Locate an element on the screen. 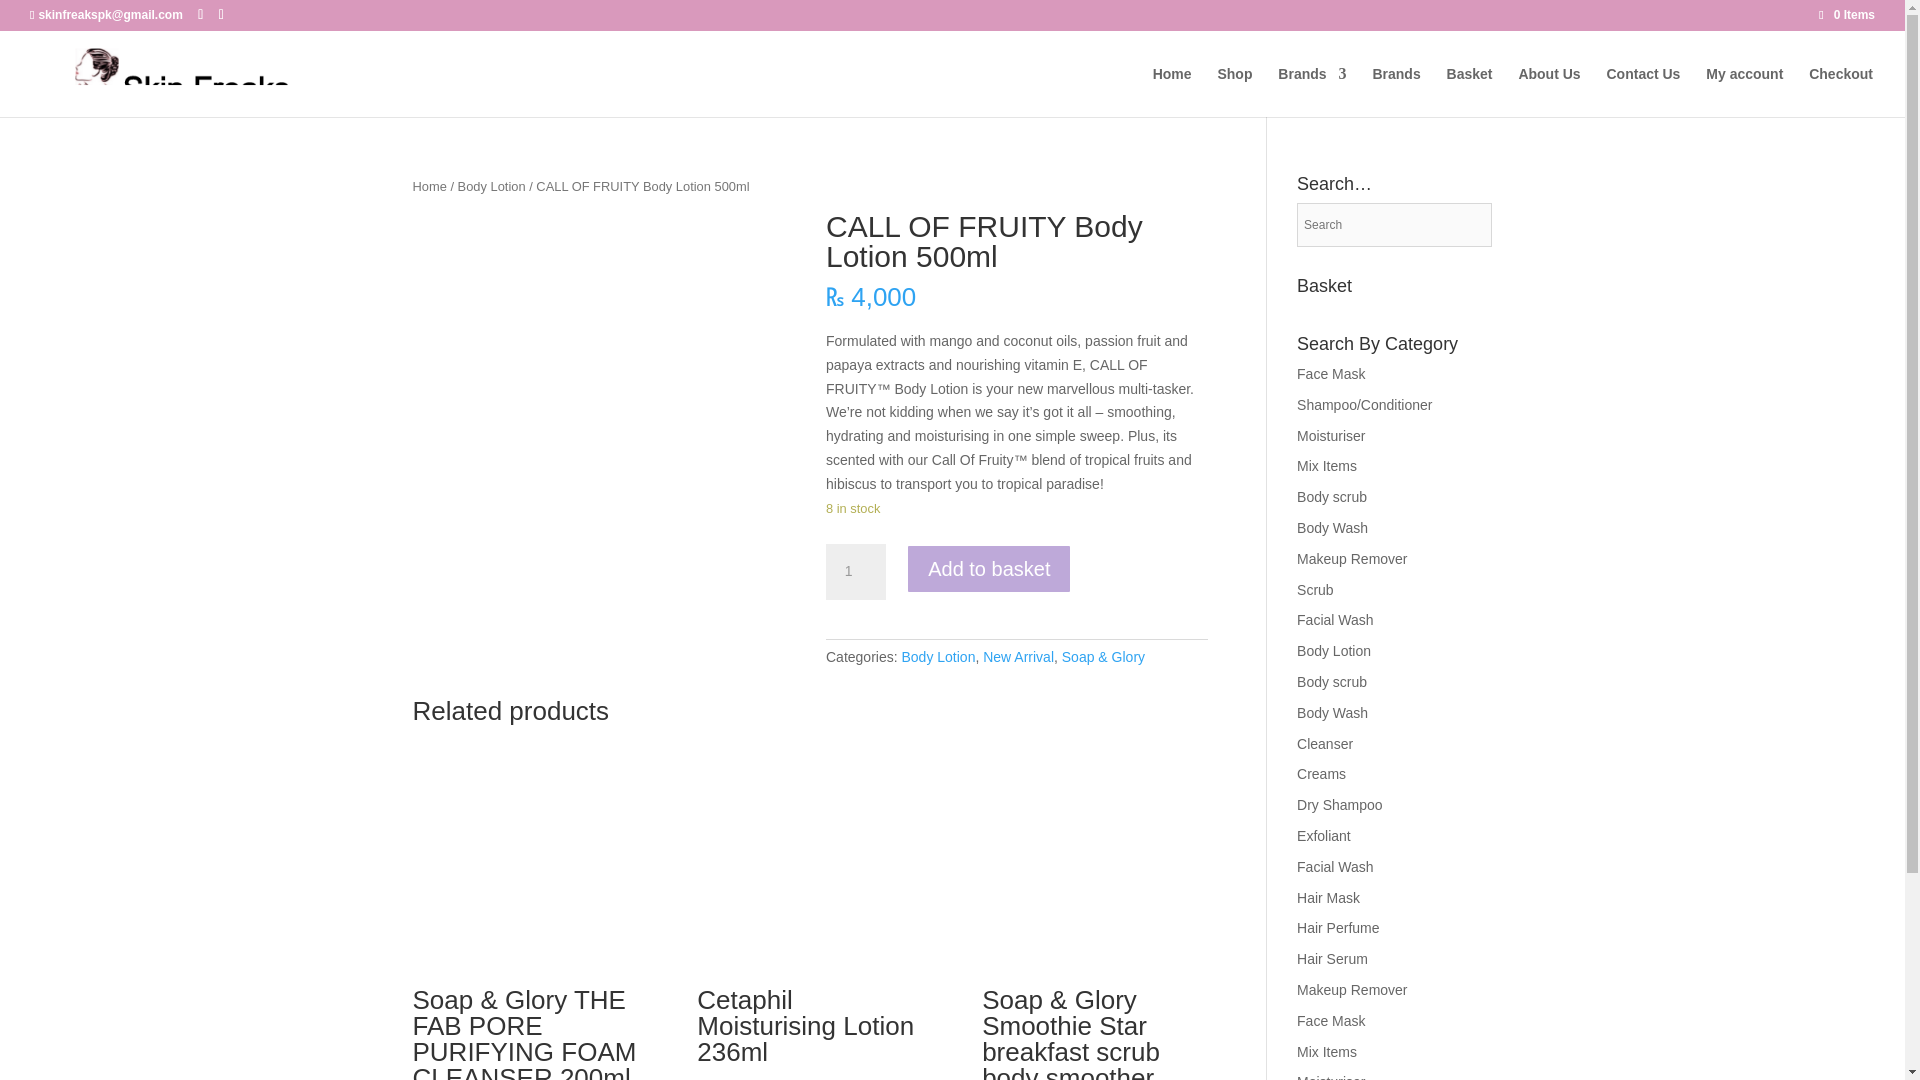 Image resolution: width=1920 pixels, height=1080 pixels. Brands is located at coordinates (1312, 91).